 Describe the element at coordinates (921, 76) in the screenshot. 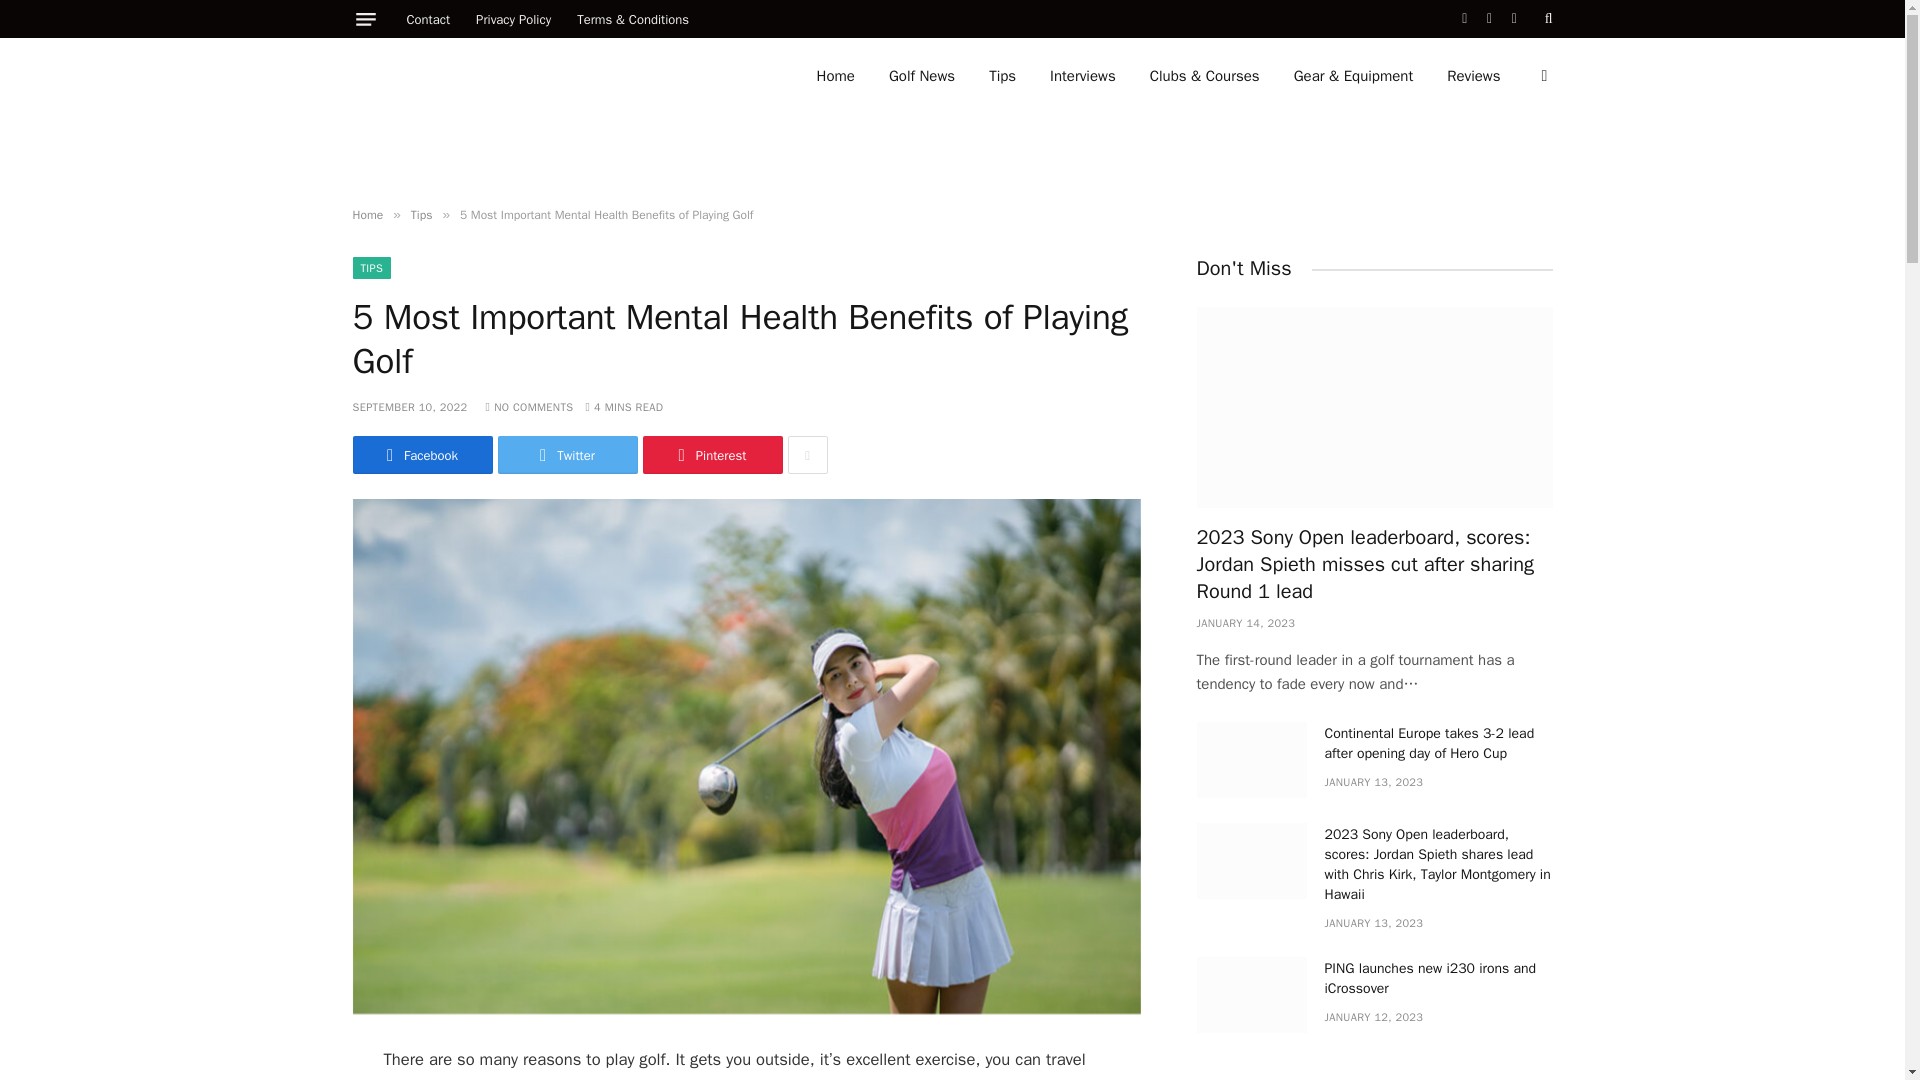

I see `Golf News` at that location.